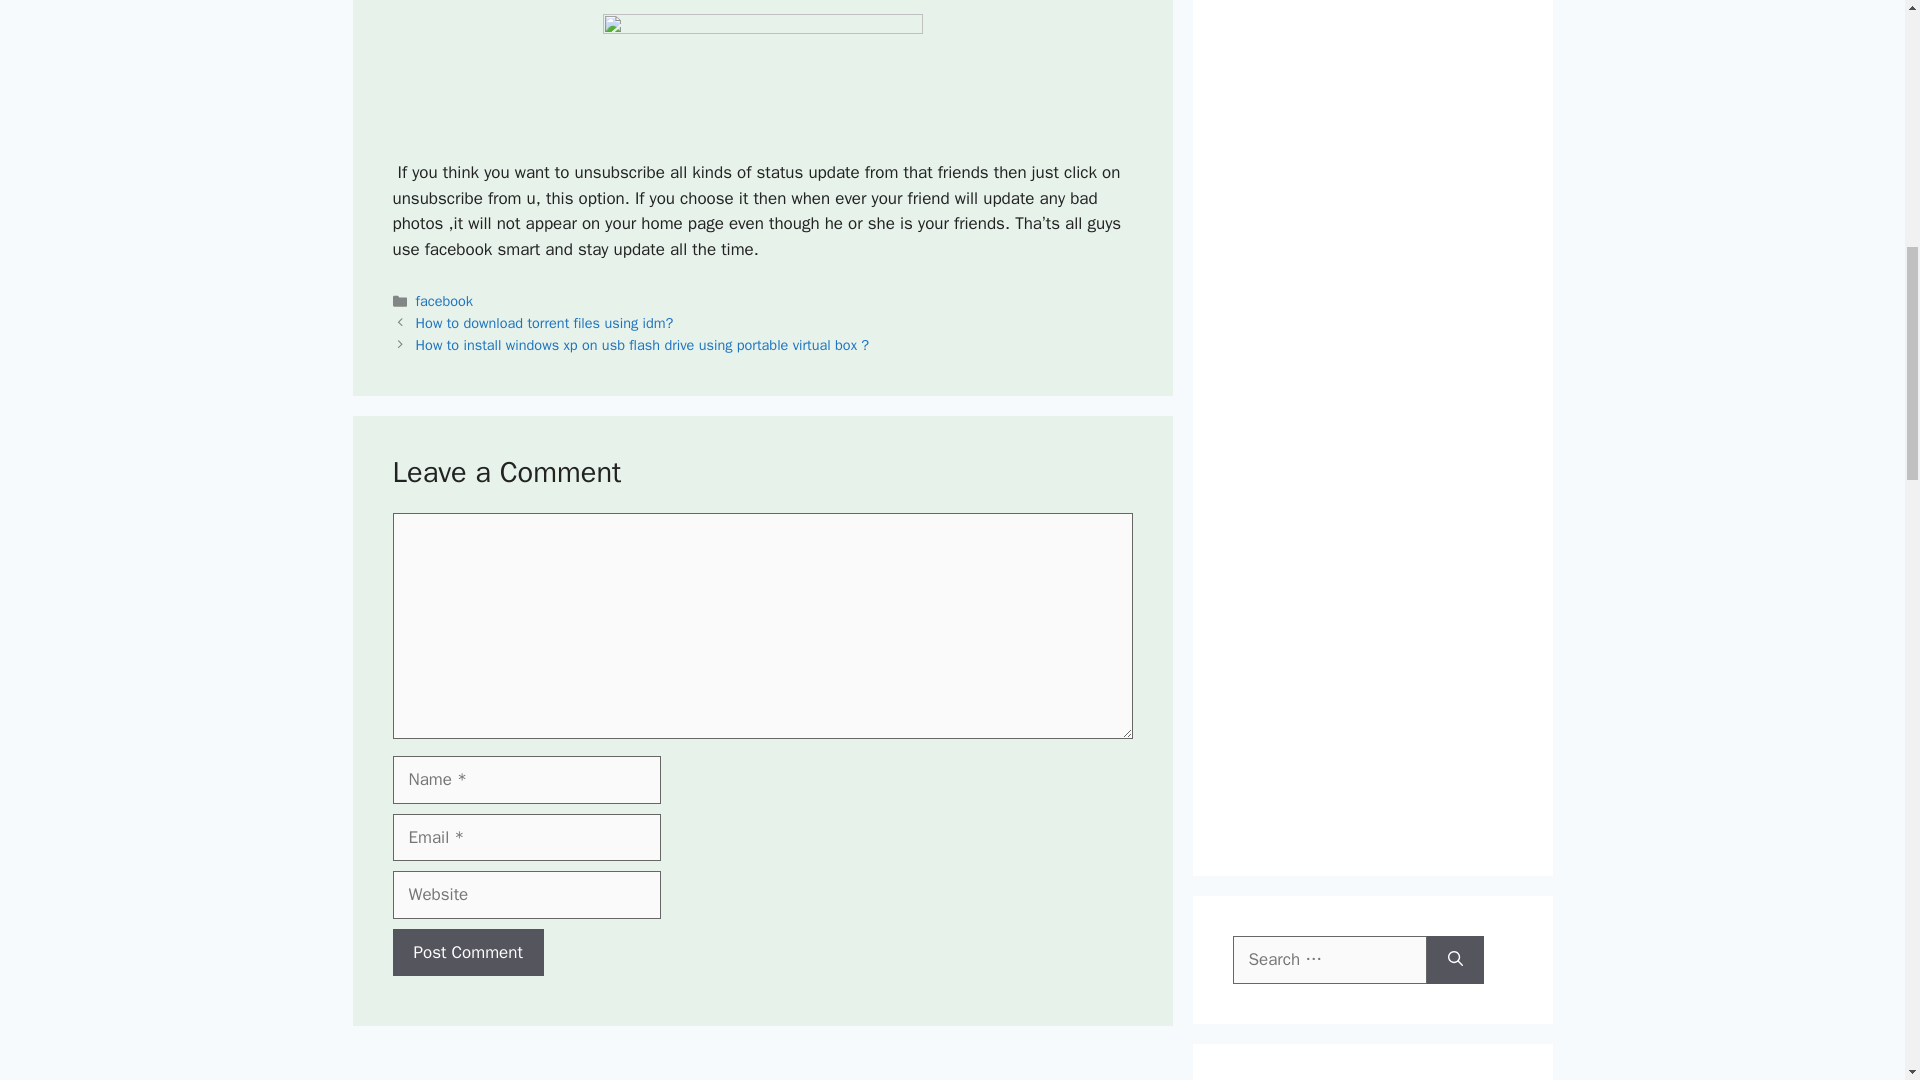 The image size is (1920, 1080). What do you see at coordinates (1329, 960) in the screenshot?
I see `Search for:` at bounding box center [1329, 960].